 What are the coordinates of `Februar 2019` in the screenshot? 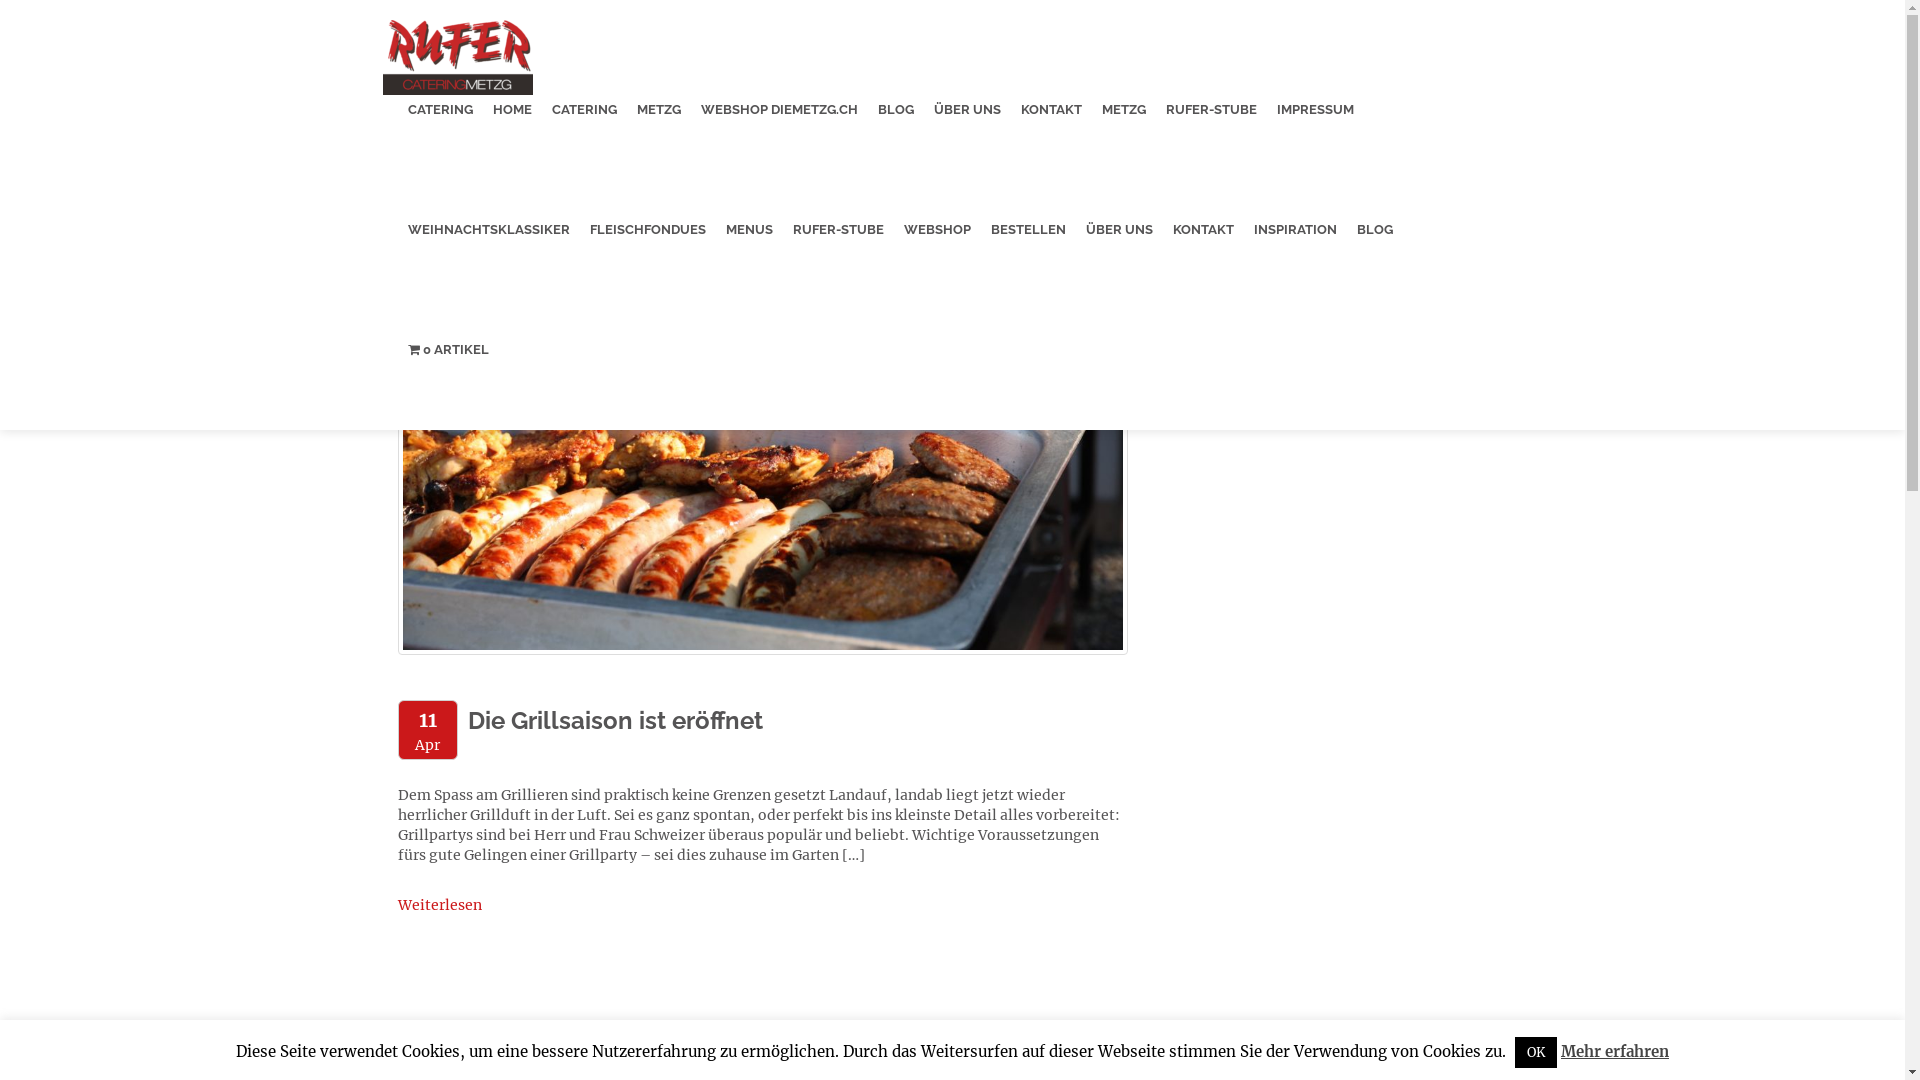 It's located at (1203, 222).